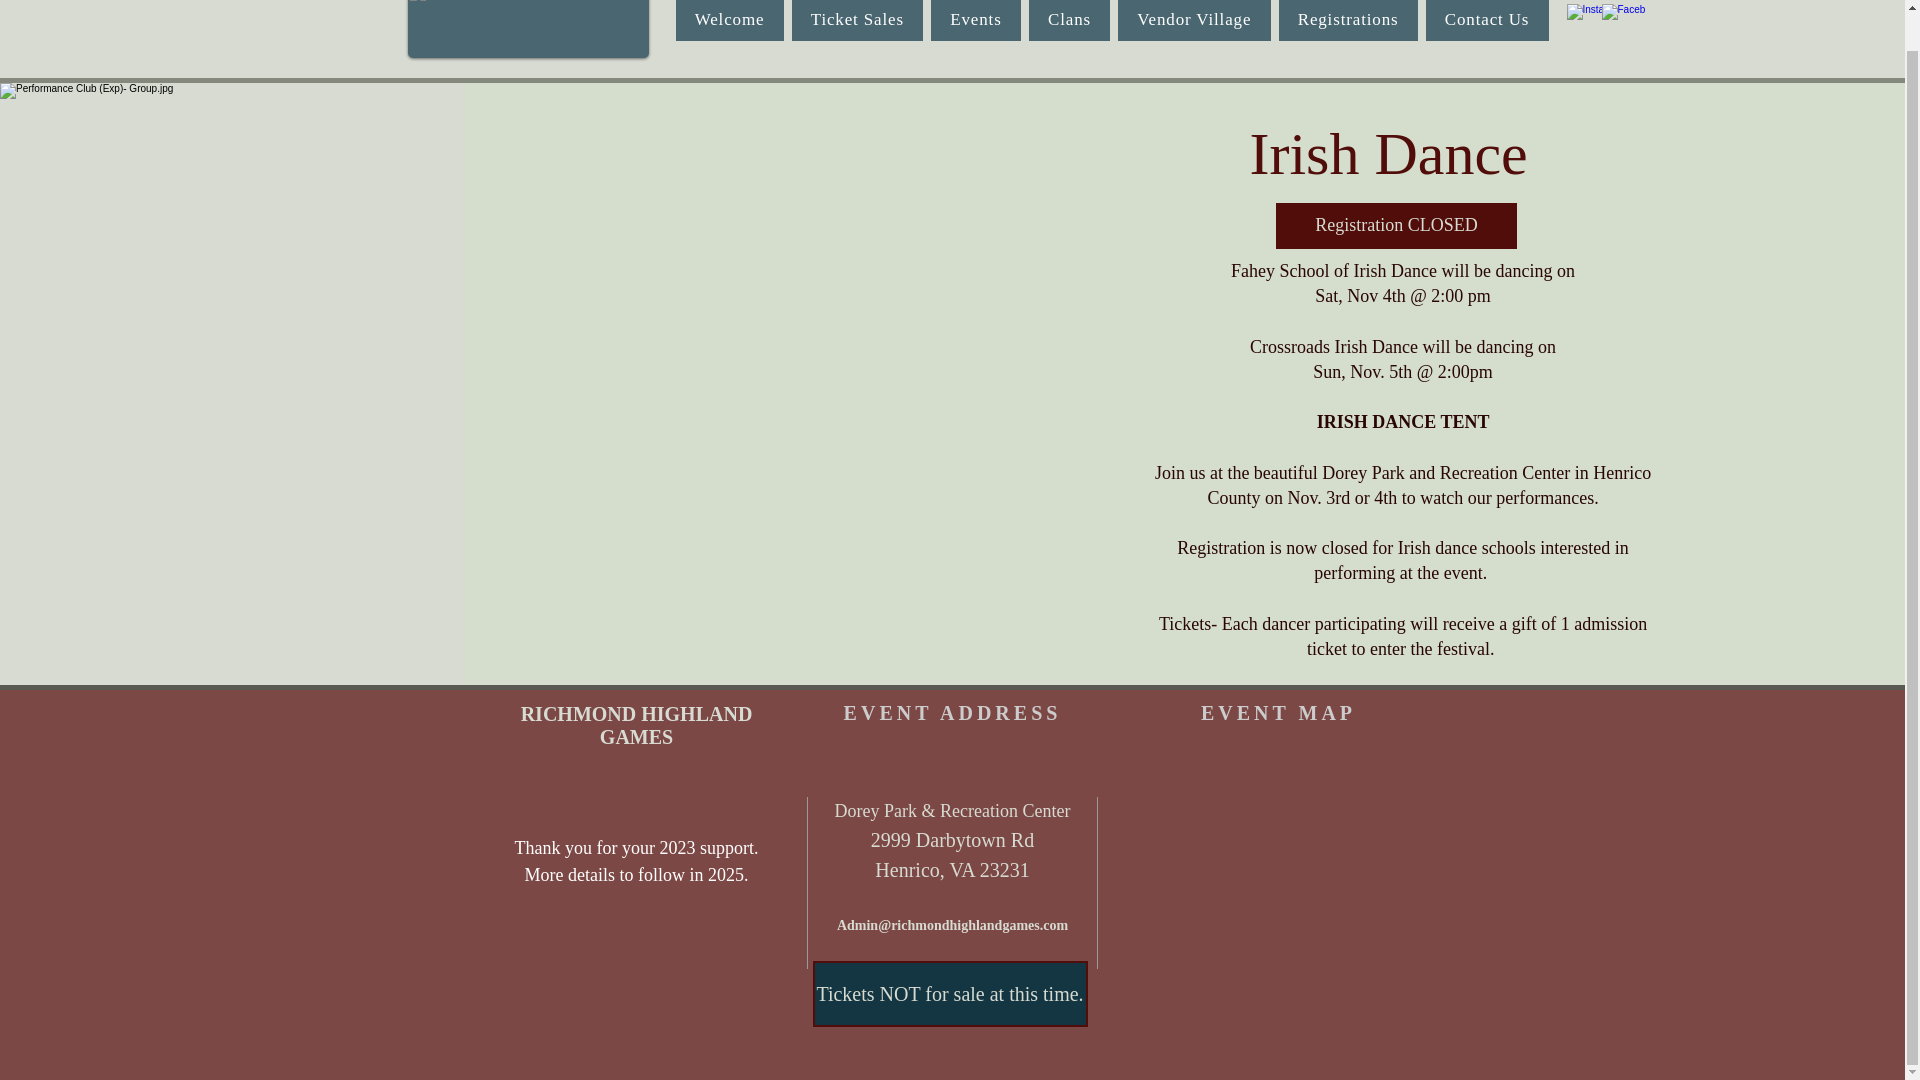  Describe the element at coordinates (1348, 20) in the screenshot. I see `Registrations` at that location.